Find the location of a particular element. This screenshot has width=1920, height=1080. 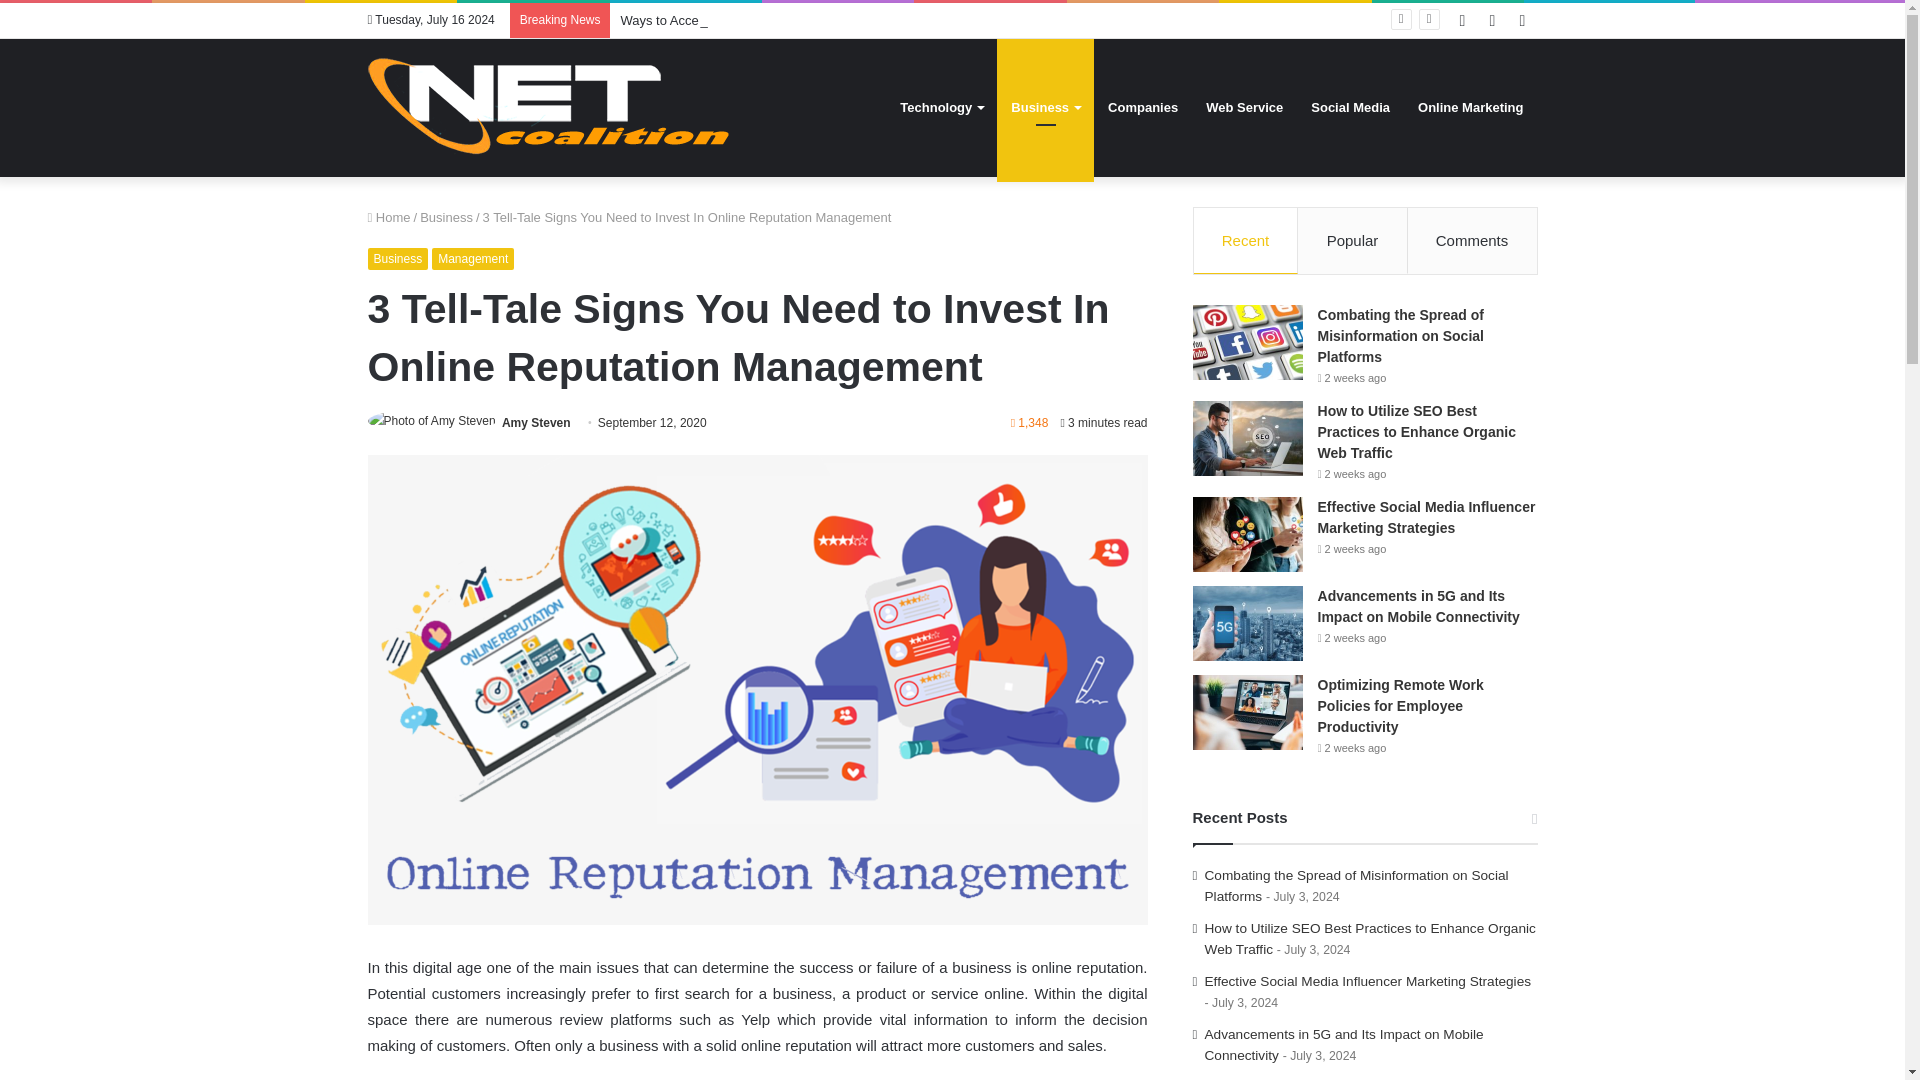

Business is located at coordinates (398, 259).